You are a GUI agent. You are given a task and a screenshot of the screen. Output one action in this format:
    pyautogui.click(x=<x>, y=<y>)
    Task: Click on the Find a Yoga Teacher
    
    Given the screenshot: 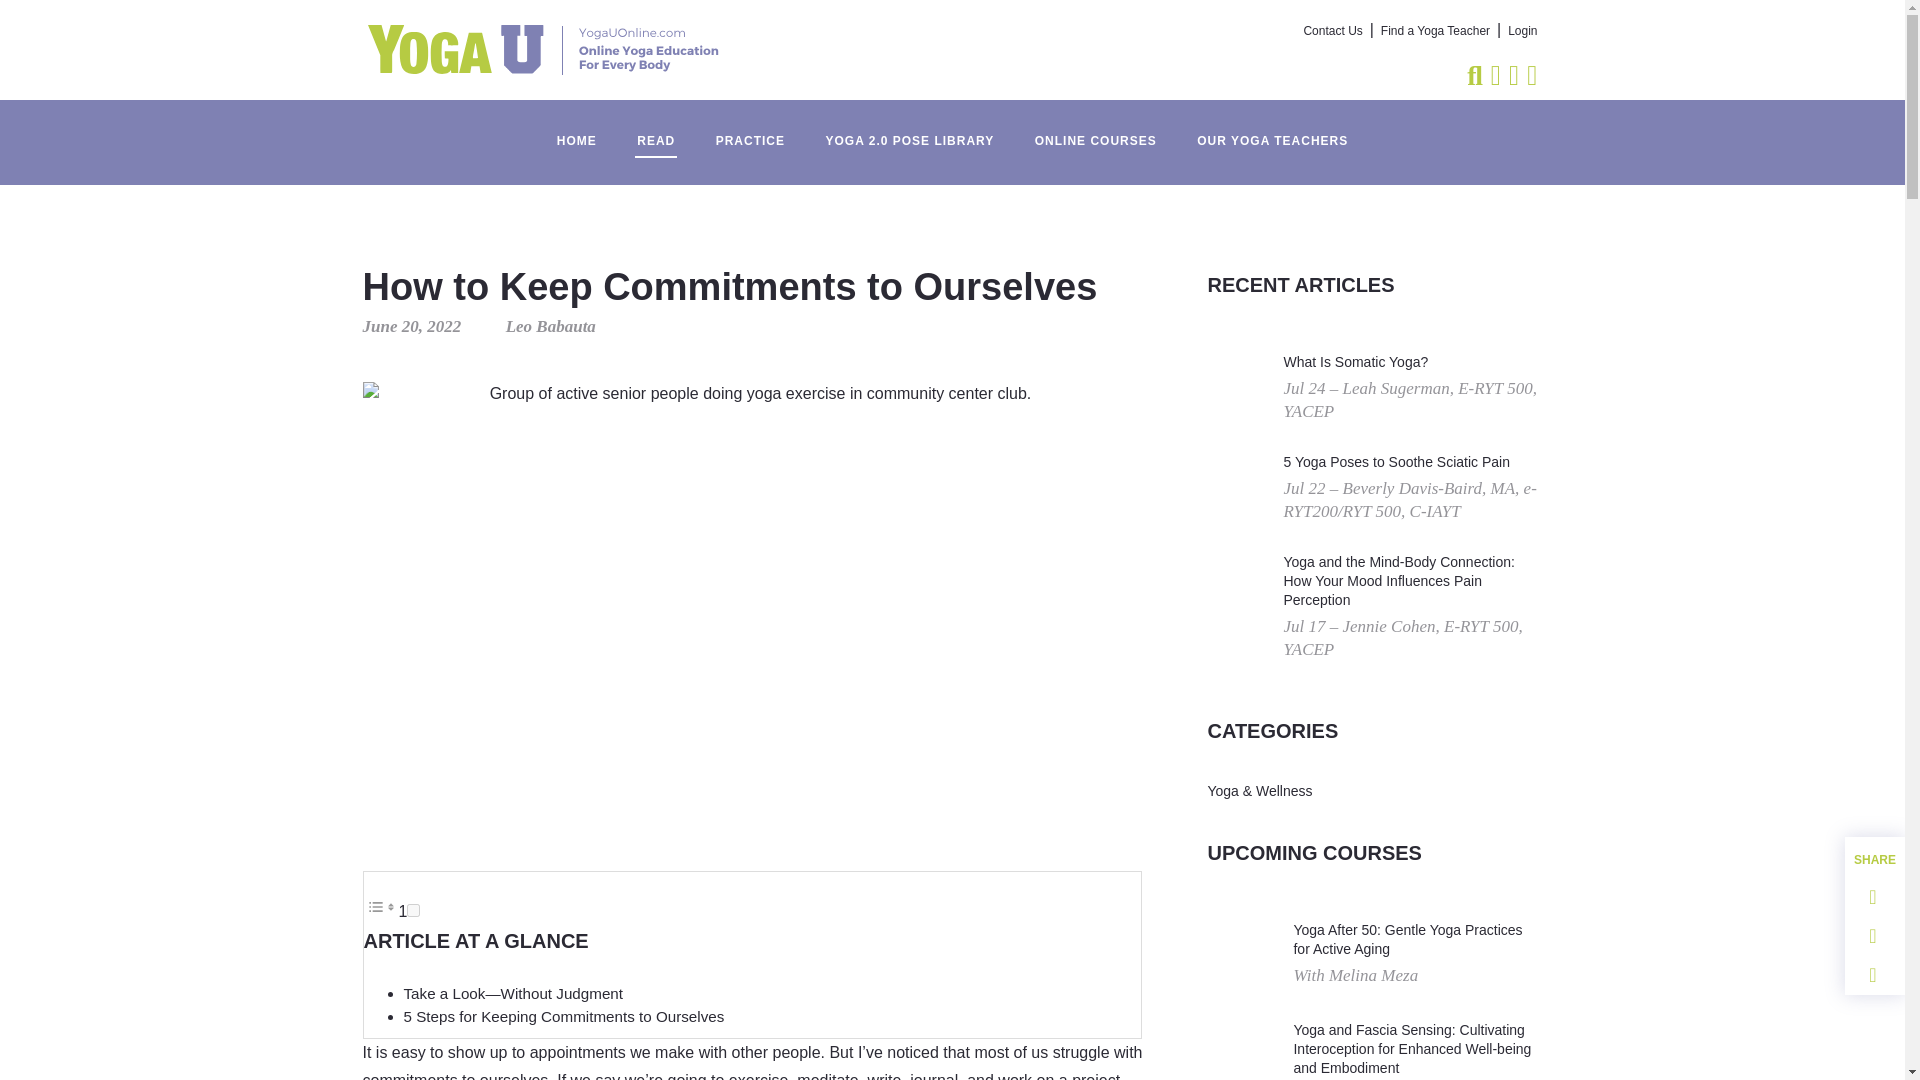 What is the action you would take?
    pyautogui.click(x=1434, y=31)
    